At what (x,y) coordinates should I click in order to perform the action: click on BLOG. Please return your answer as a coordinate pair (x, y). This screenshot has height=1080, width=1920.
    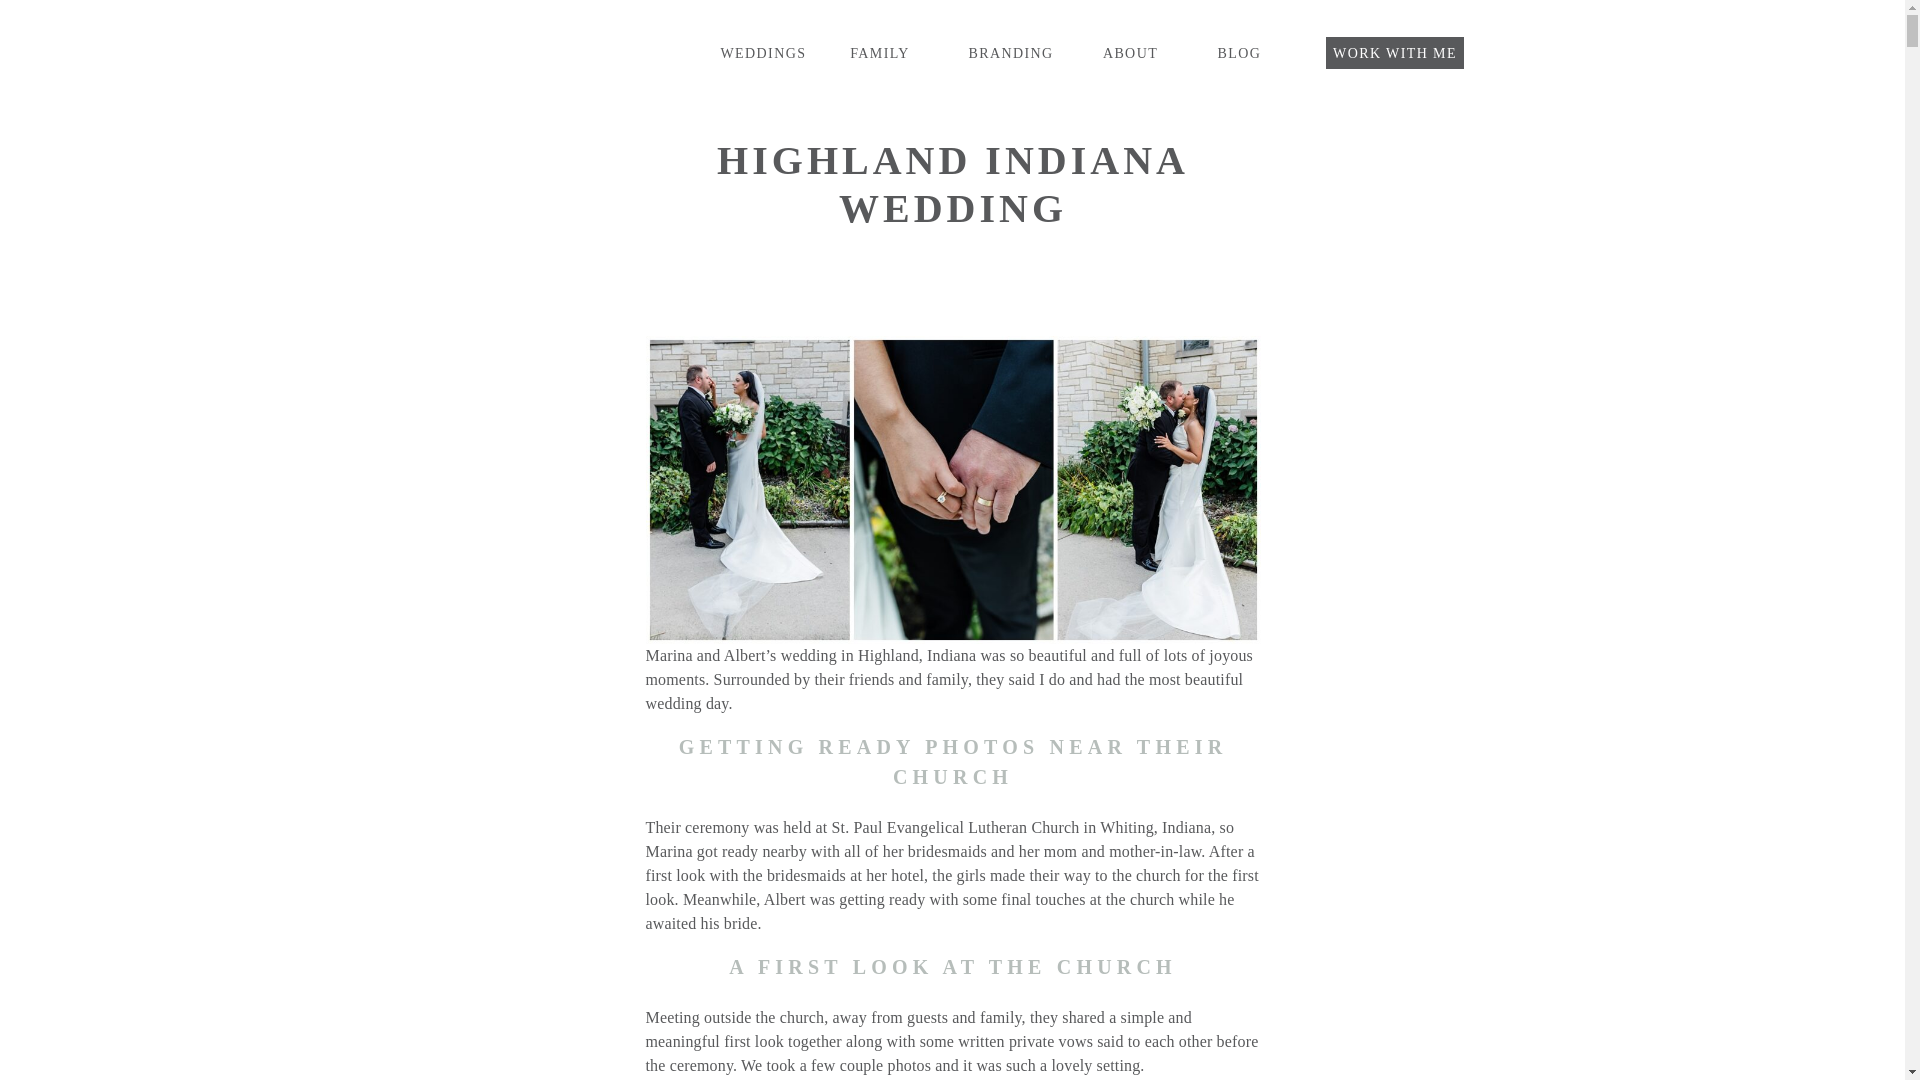
    Looking at the image, I should click on (1238, 54).